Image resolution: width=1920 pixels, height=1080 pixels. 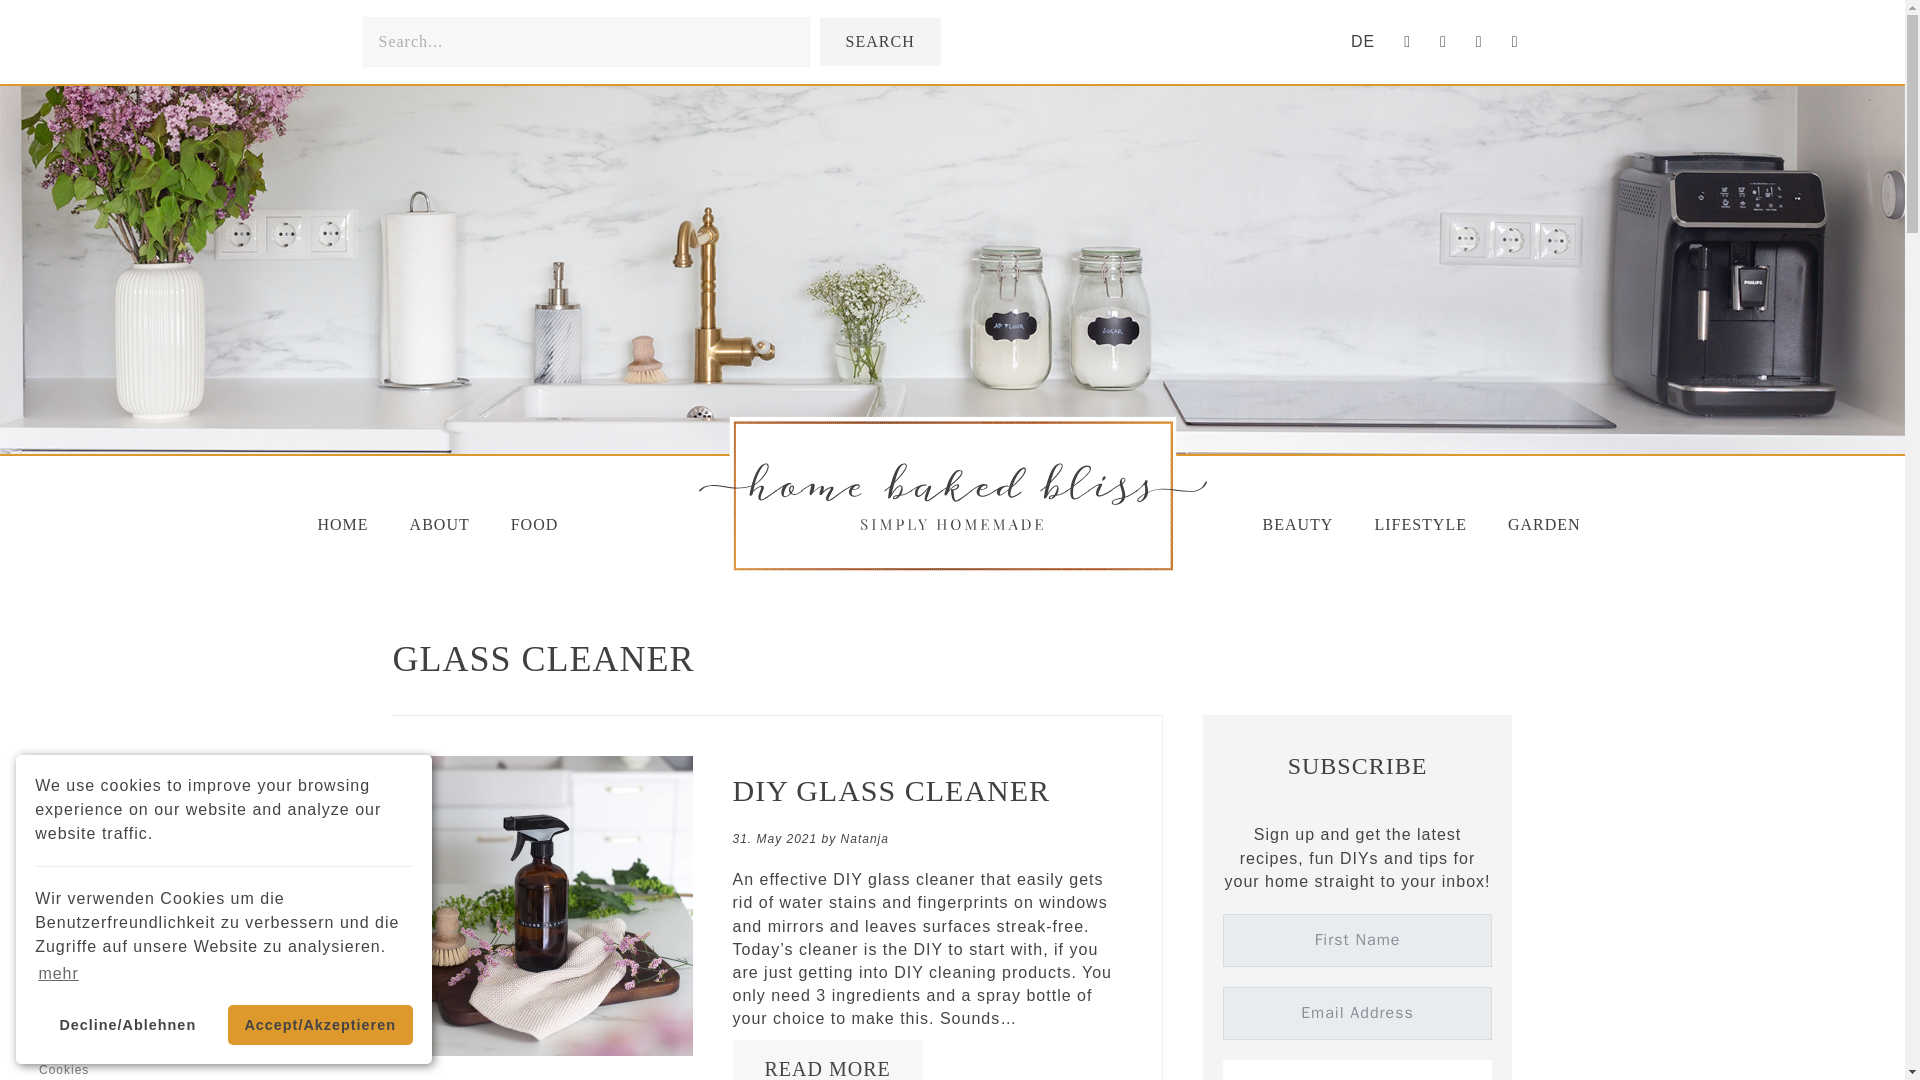 What do you see at coordinates (535, 524) in the screenshot?
I see `FOOD` at bounding box center [535, 524].